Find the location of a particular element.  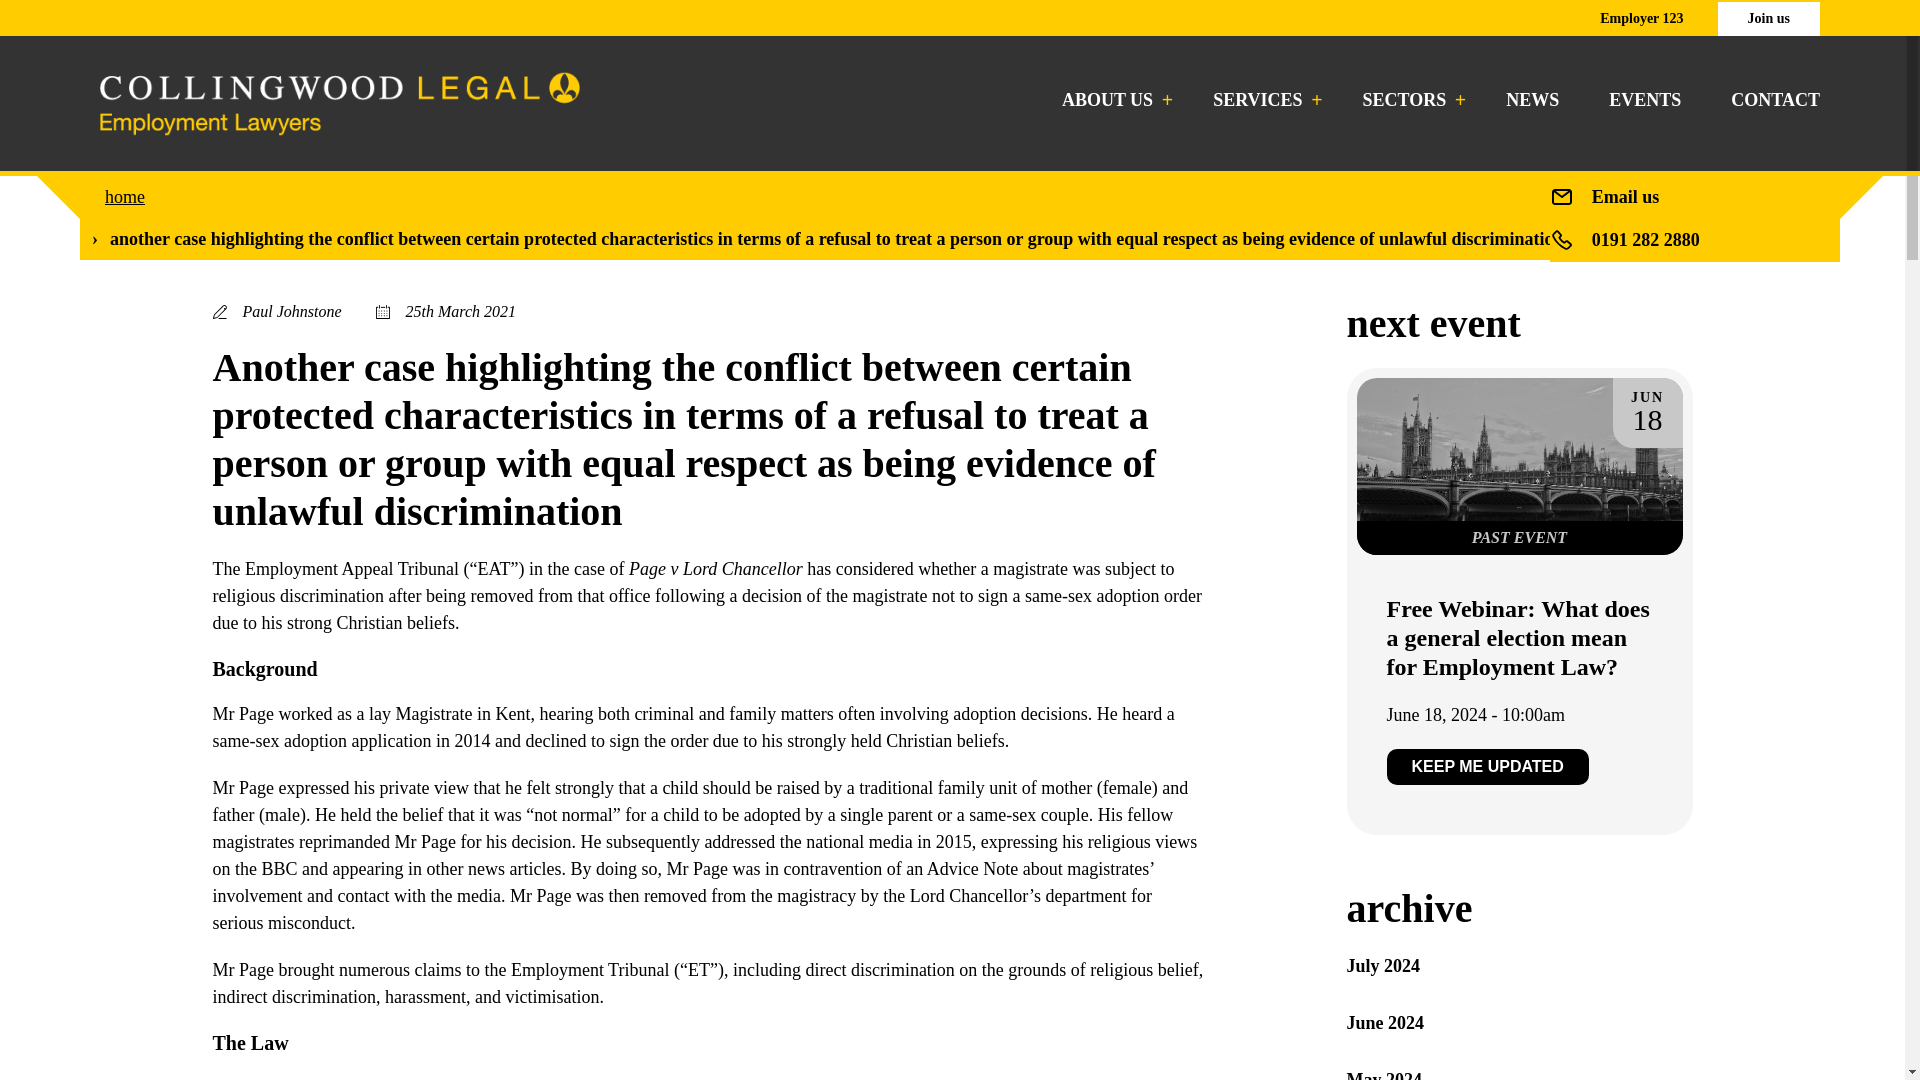

NEWS is located at coordinates (1532, 100).